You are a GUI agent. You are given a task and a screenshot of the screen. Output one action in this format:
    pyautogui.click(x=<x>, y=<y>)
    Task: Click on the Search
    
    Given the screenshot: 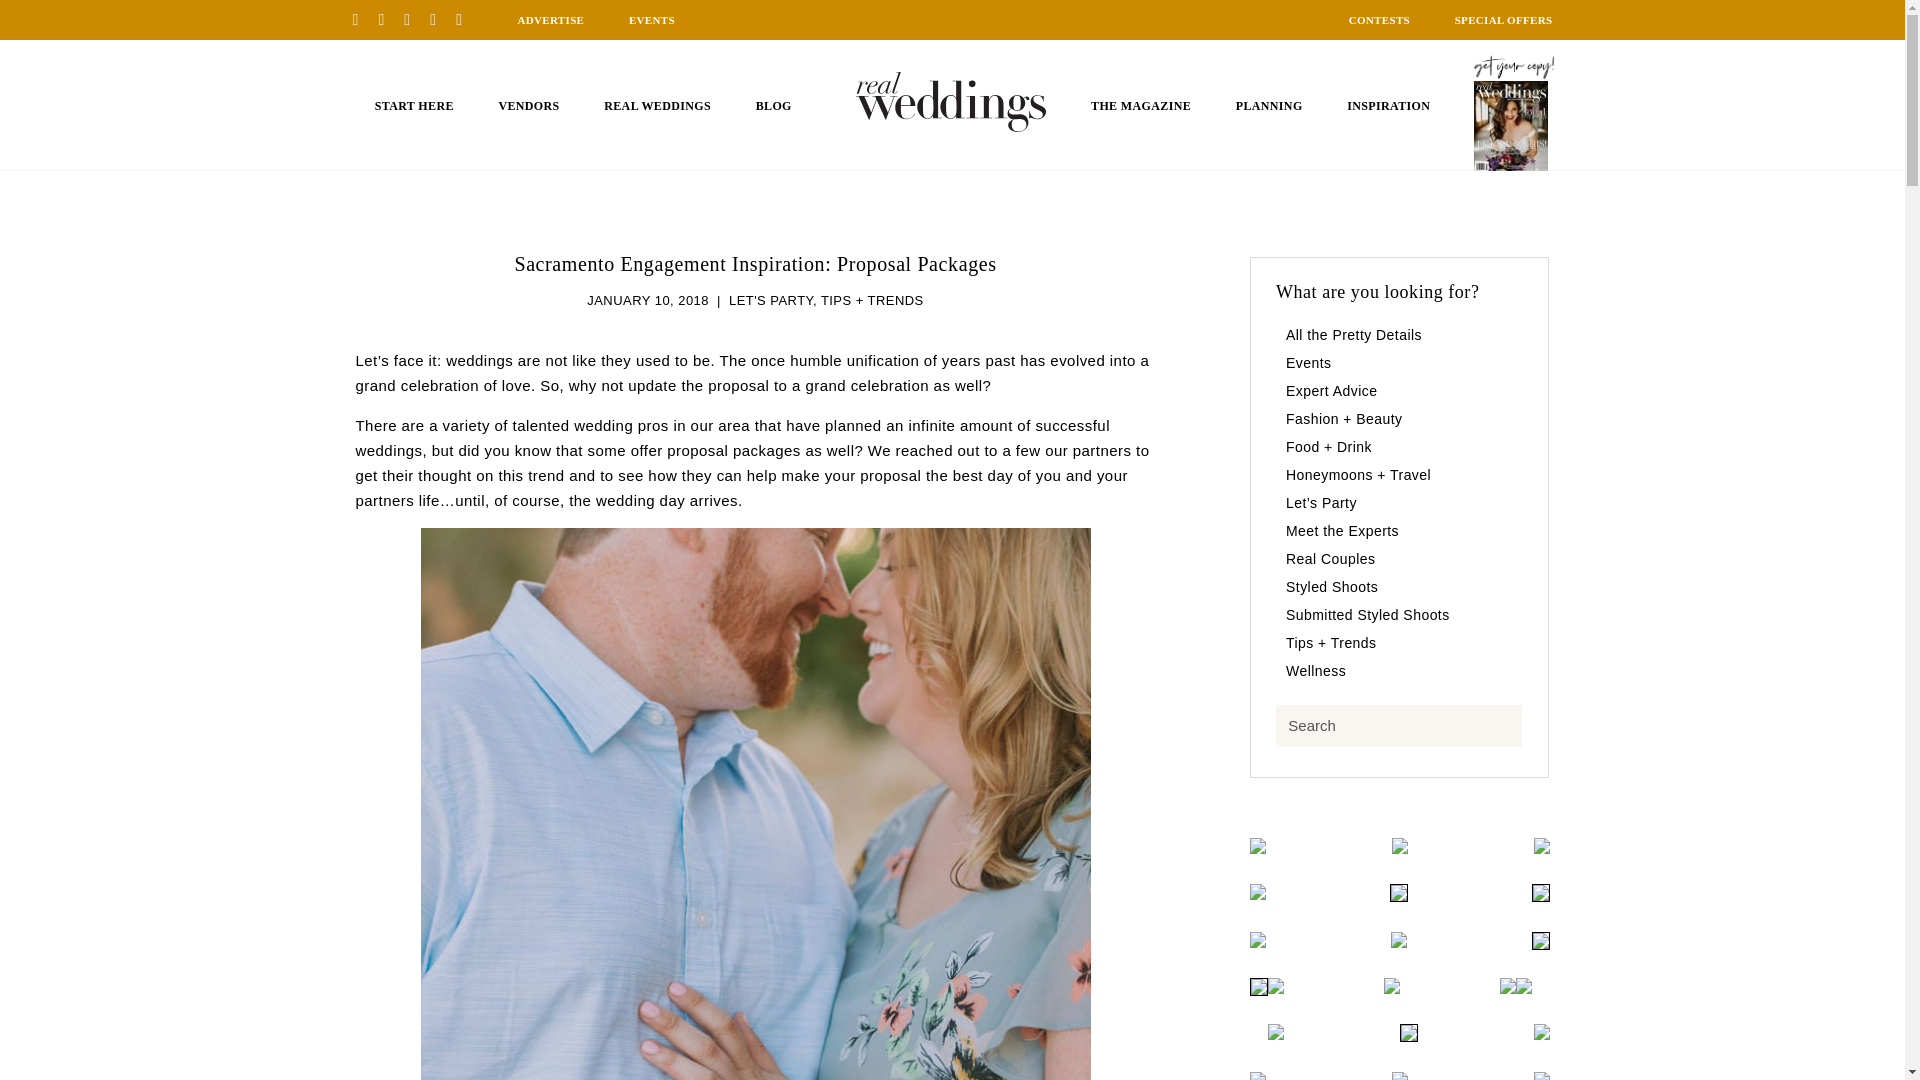 What is the action you would take?
    pyautogui.click(x=1399, y=726)
    